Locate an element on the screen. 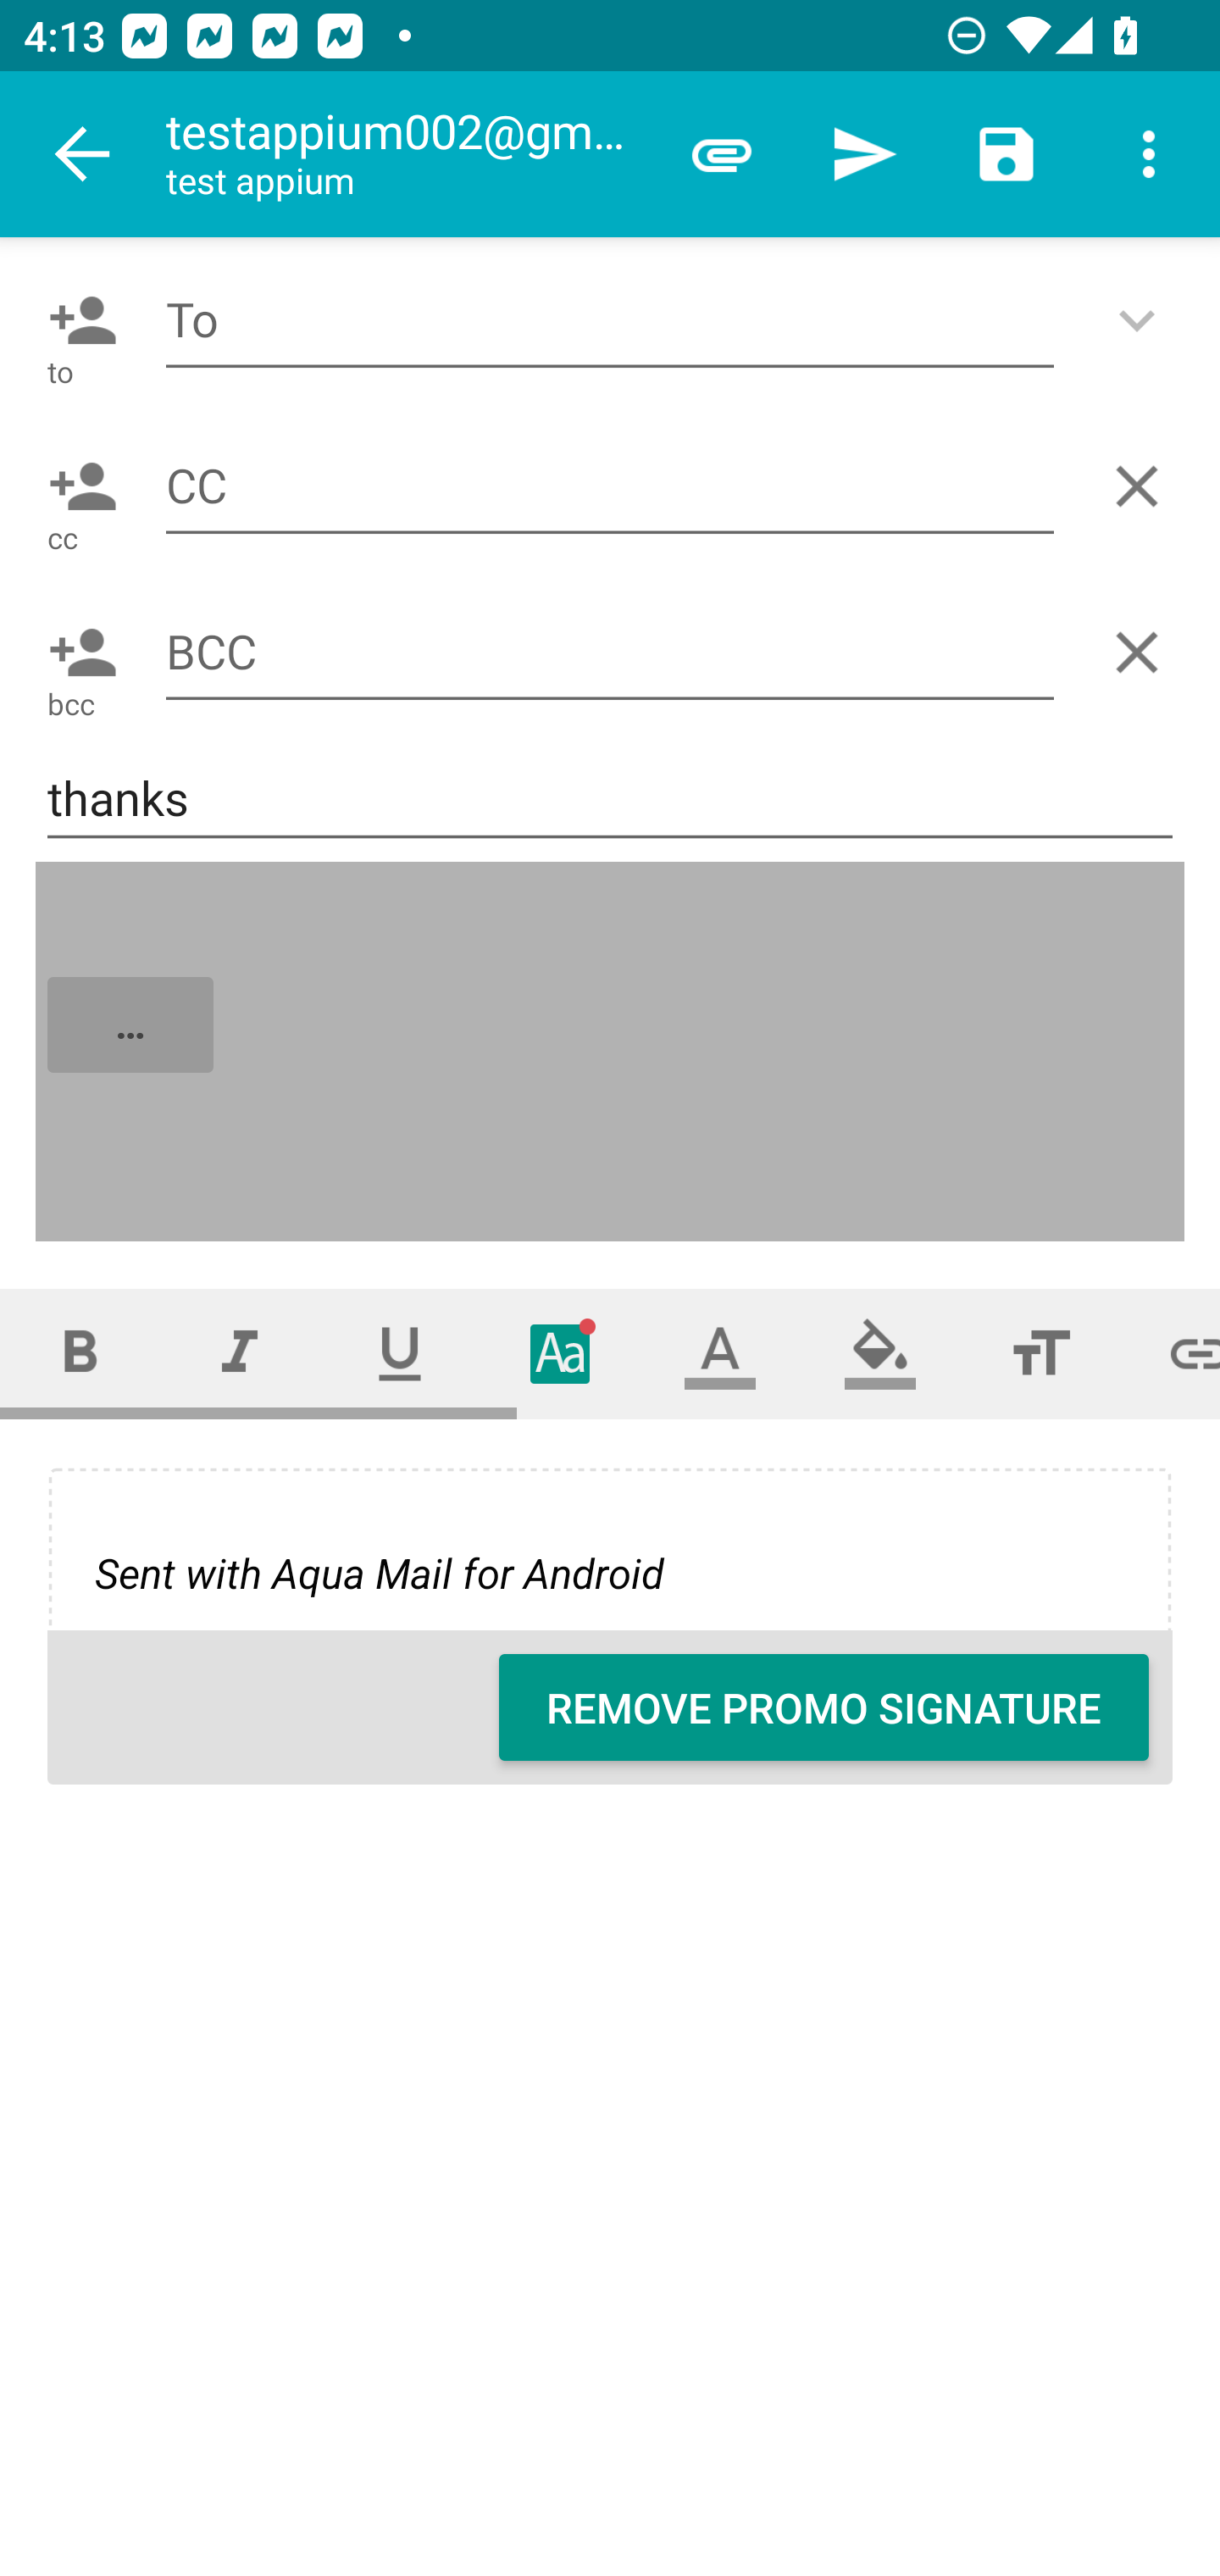 The image size is (1220, 2576). To is located at coordinates (610, 320).